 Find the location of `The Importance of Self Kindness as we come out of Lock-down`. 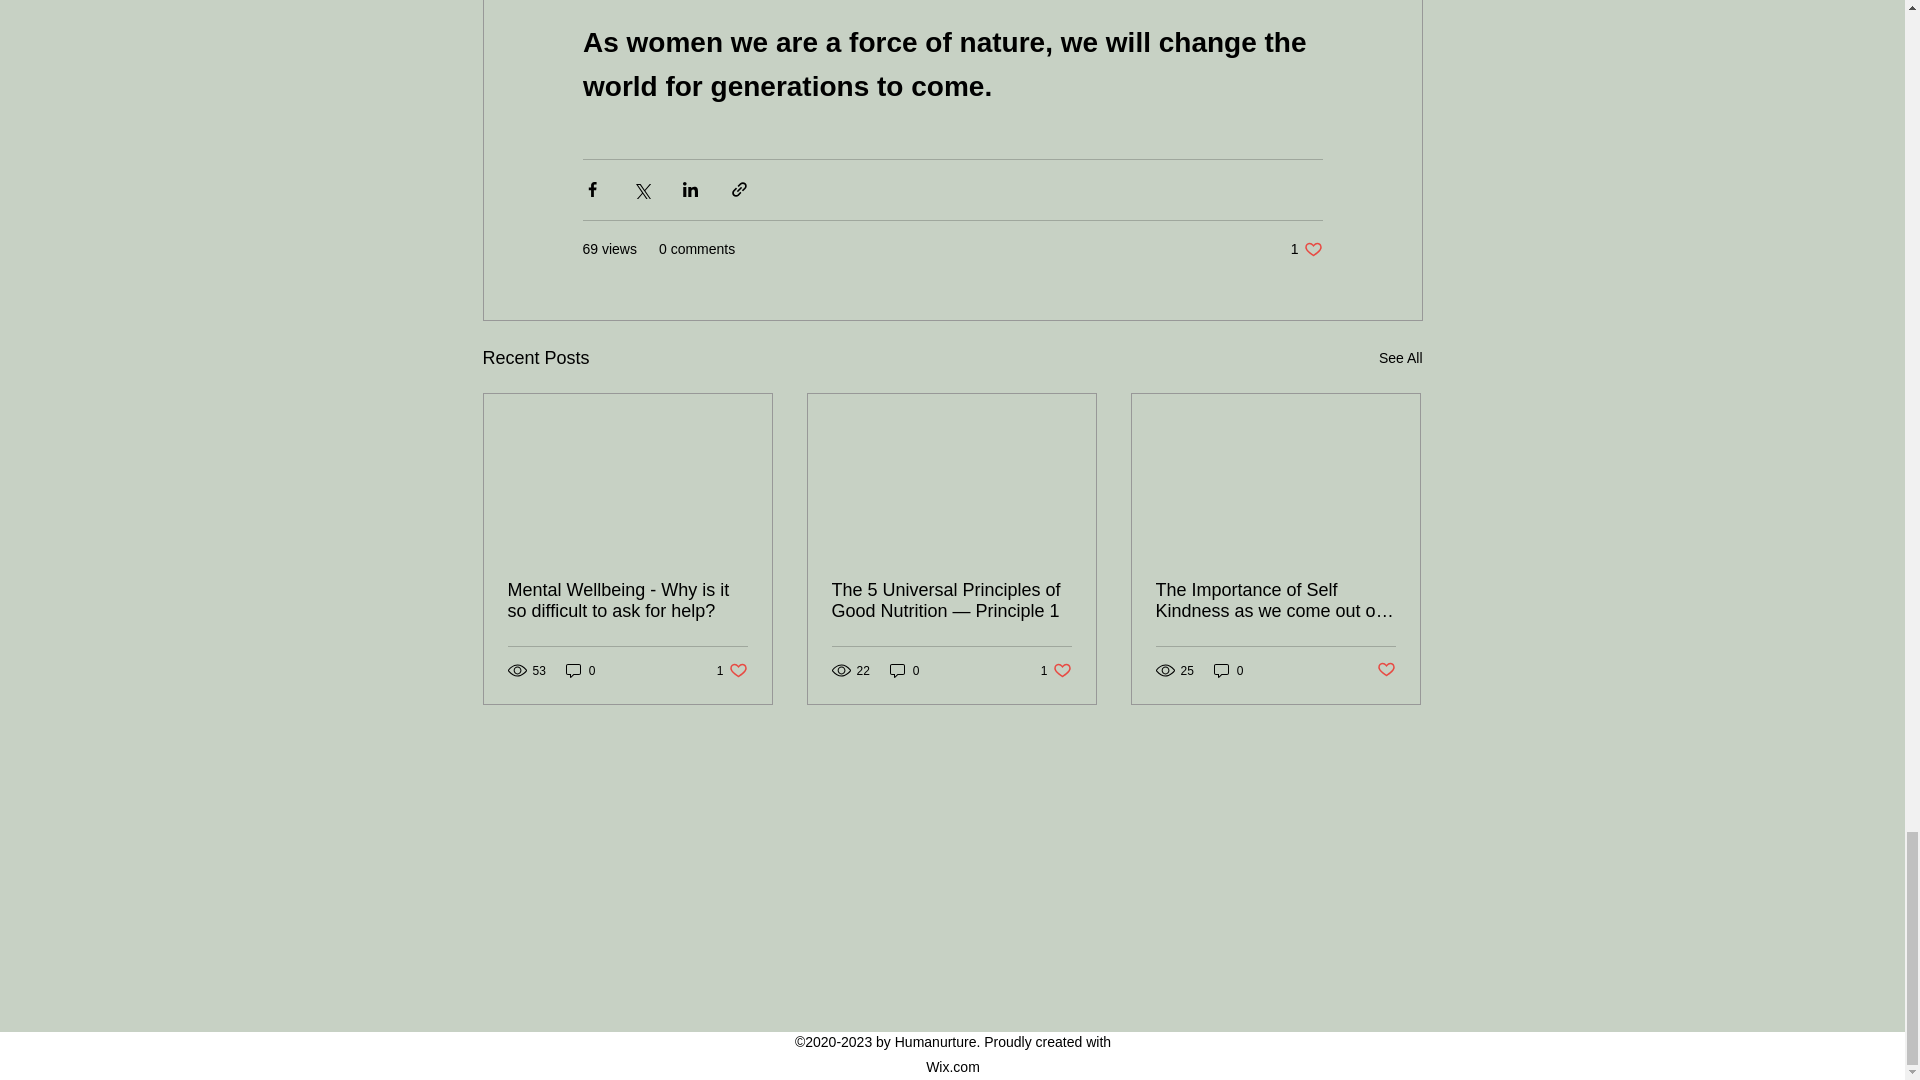

The Importance of Self Kindness as we come out of Lock-down is located at coordinates (1228, 670).